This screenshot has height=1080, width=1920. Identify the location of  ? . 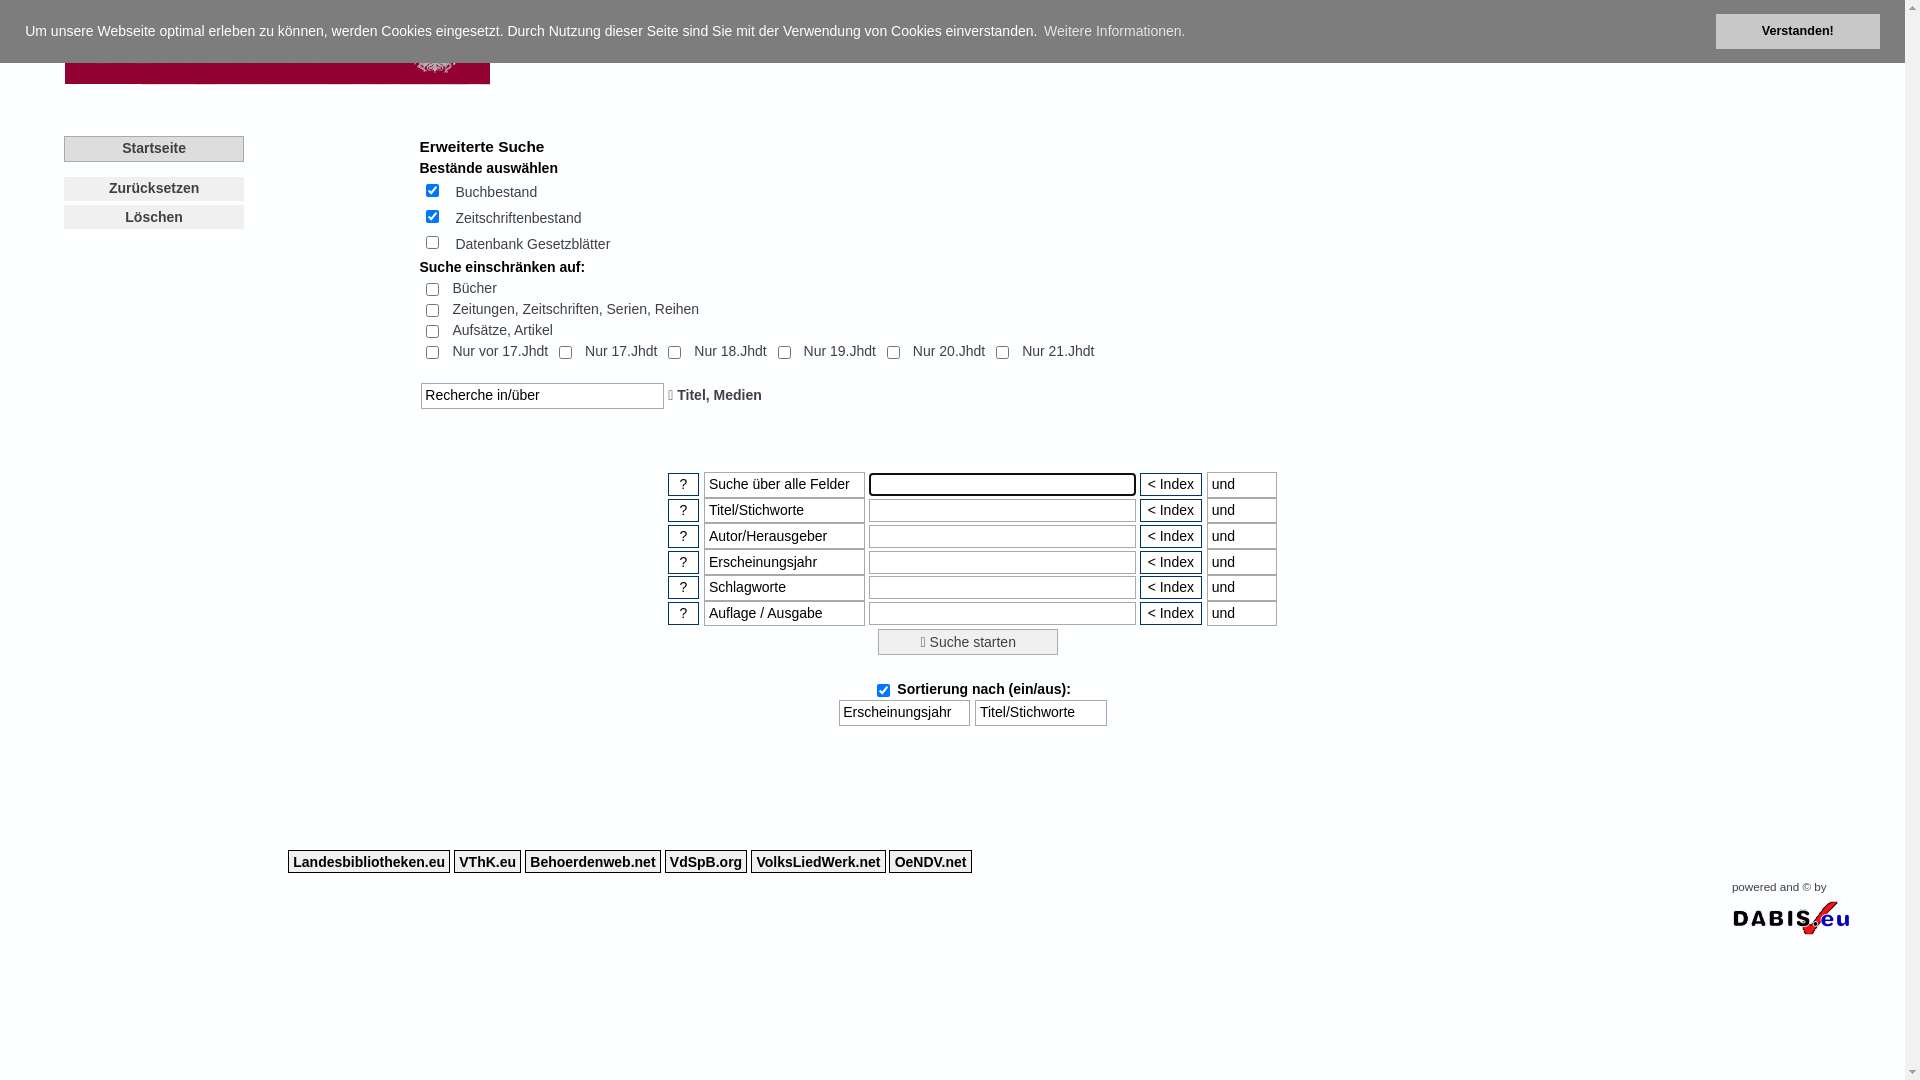
(684, 588).